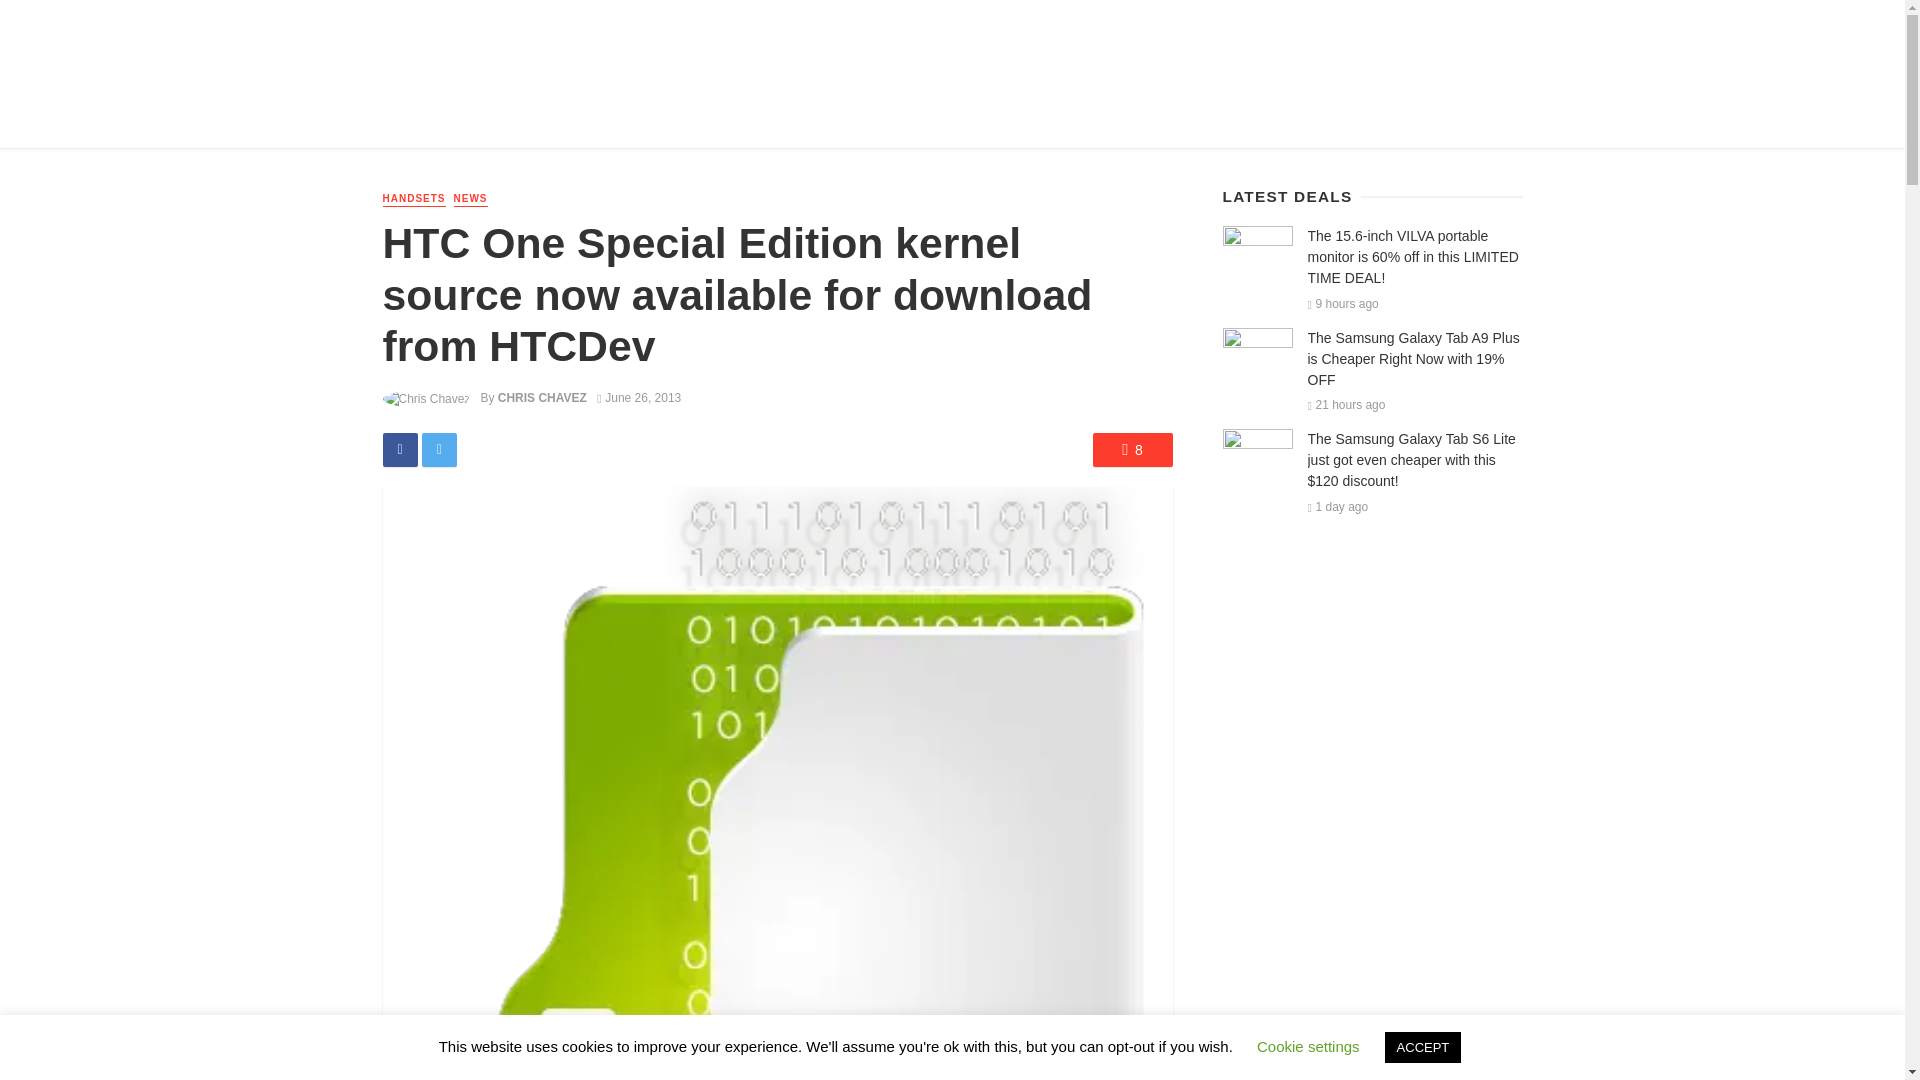 The image size is (1920, 1080). I want to click on HANDSETS, so click(414, 200).